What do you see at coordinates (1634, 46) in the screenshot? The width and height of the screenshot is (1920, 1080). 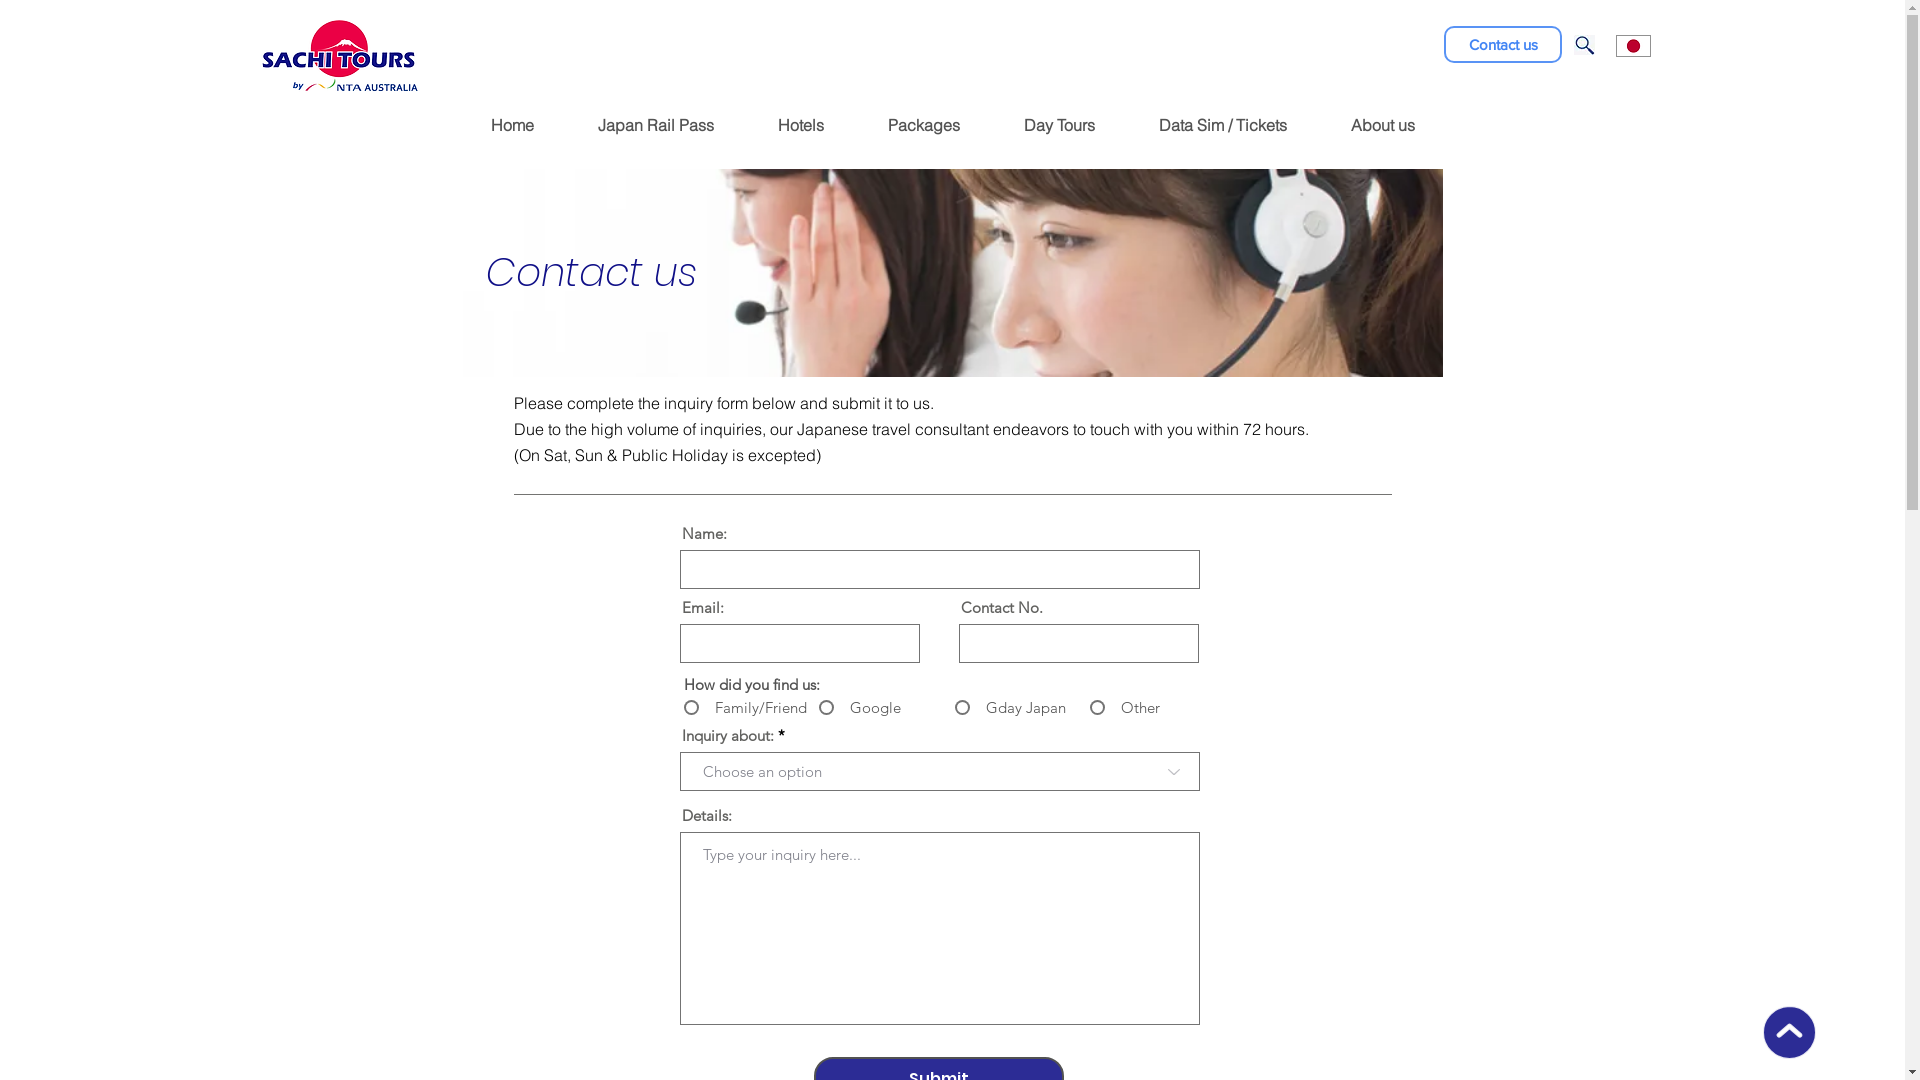 I see `Japanese Site` at bounding box center [1634, 46].